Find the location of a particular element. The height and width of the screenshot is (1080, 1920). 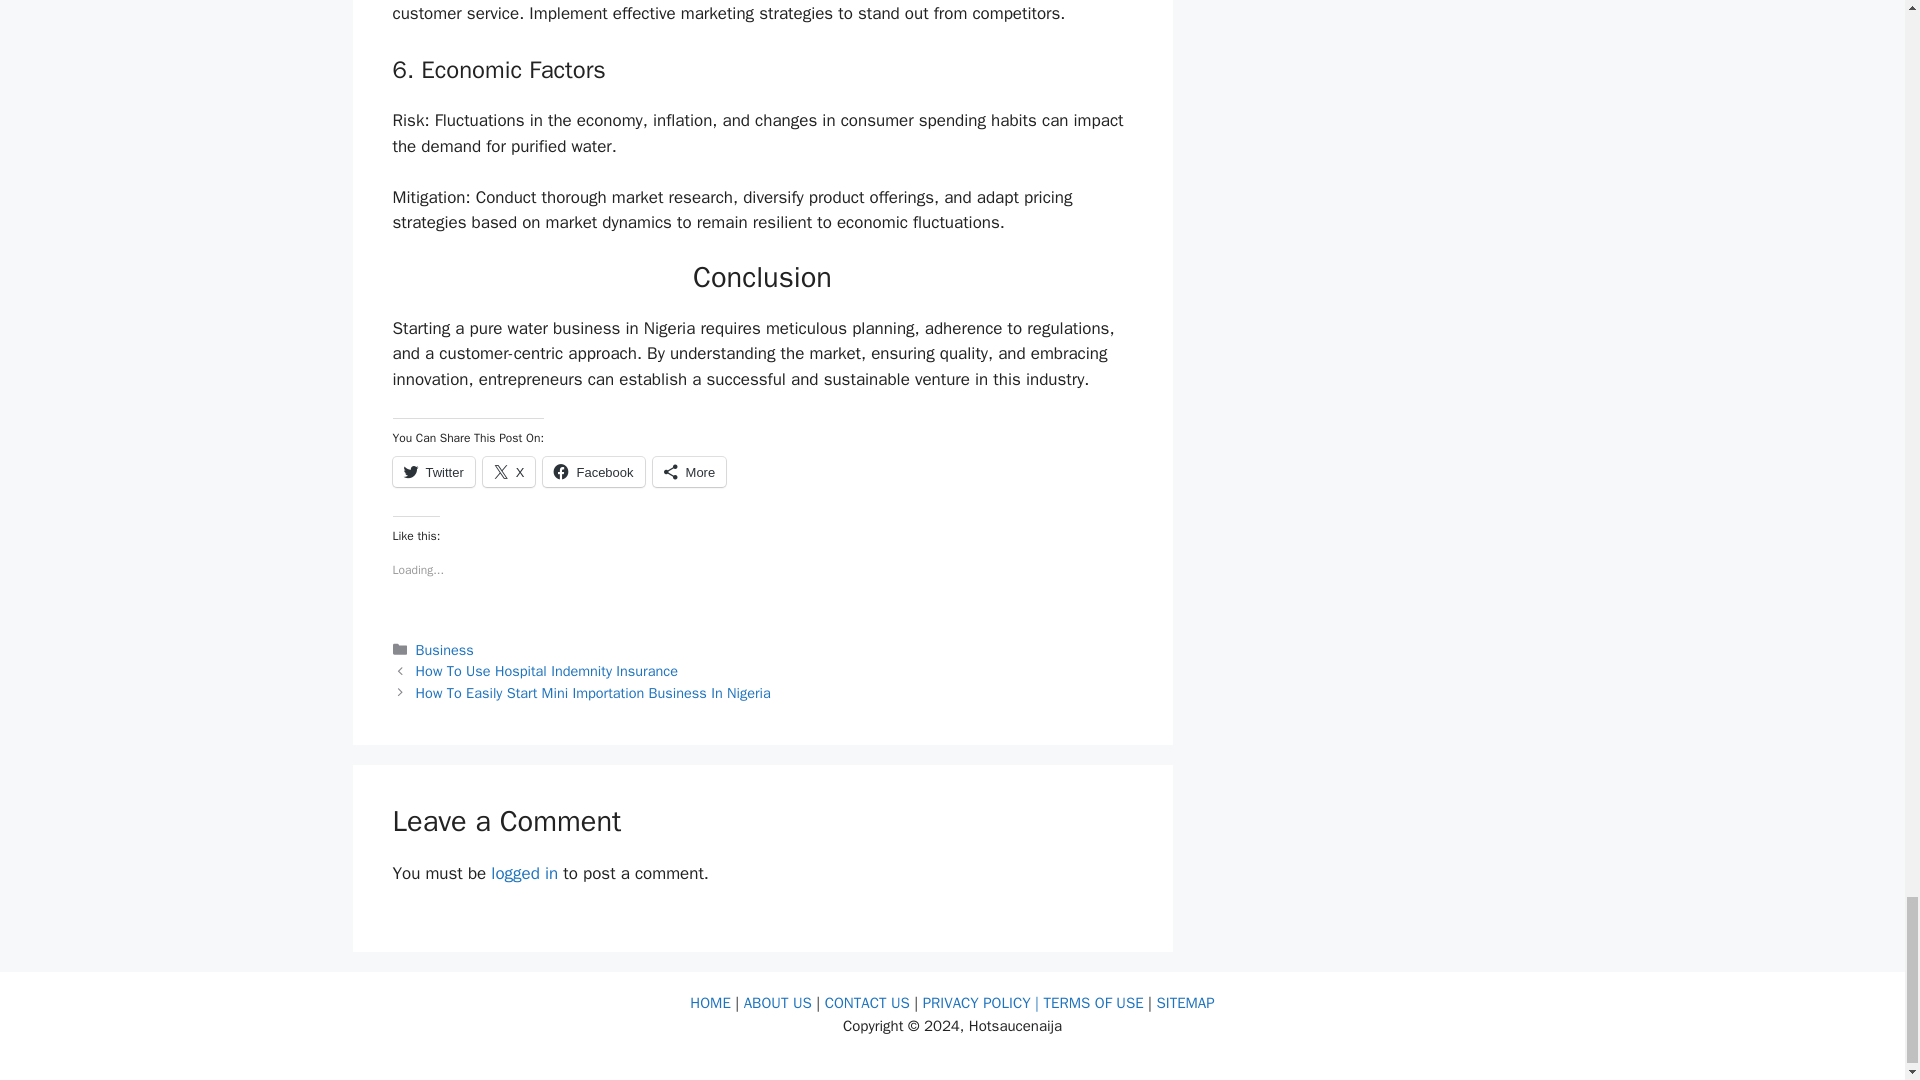

CONTACT US is located at coordinates (868, 1002).